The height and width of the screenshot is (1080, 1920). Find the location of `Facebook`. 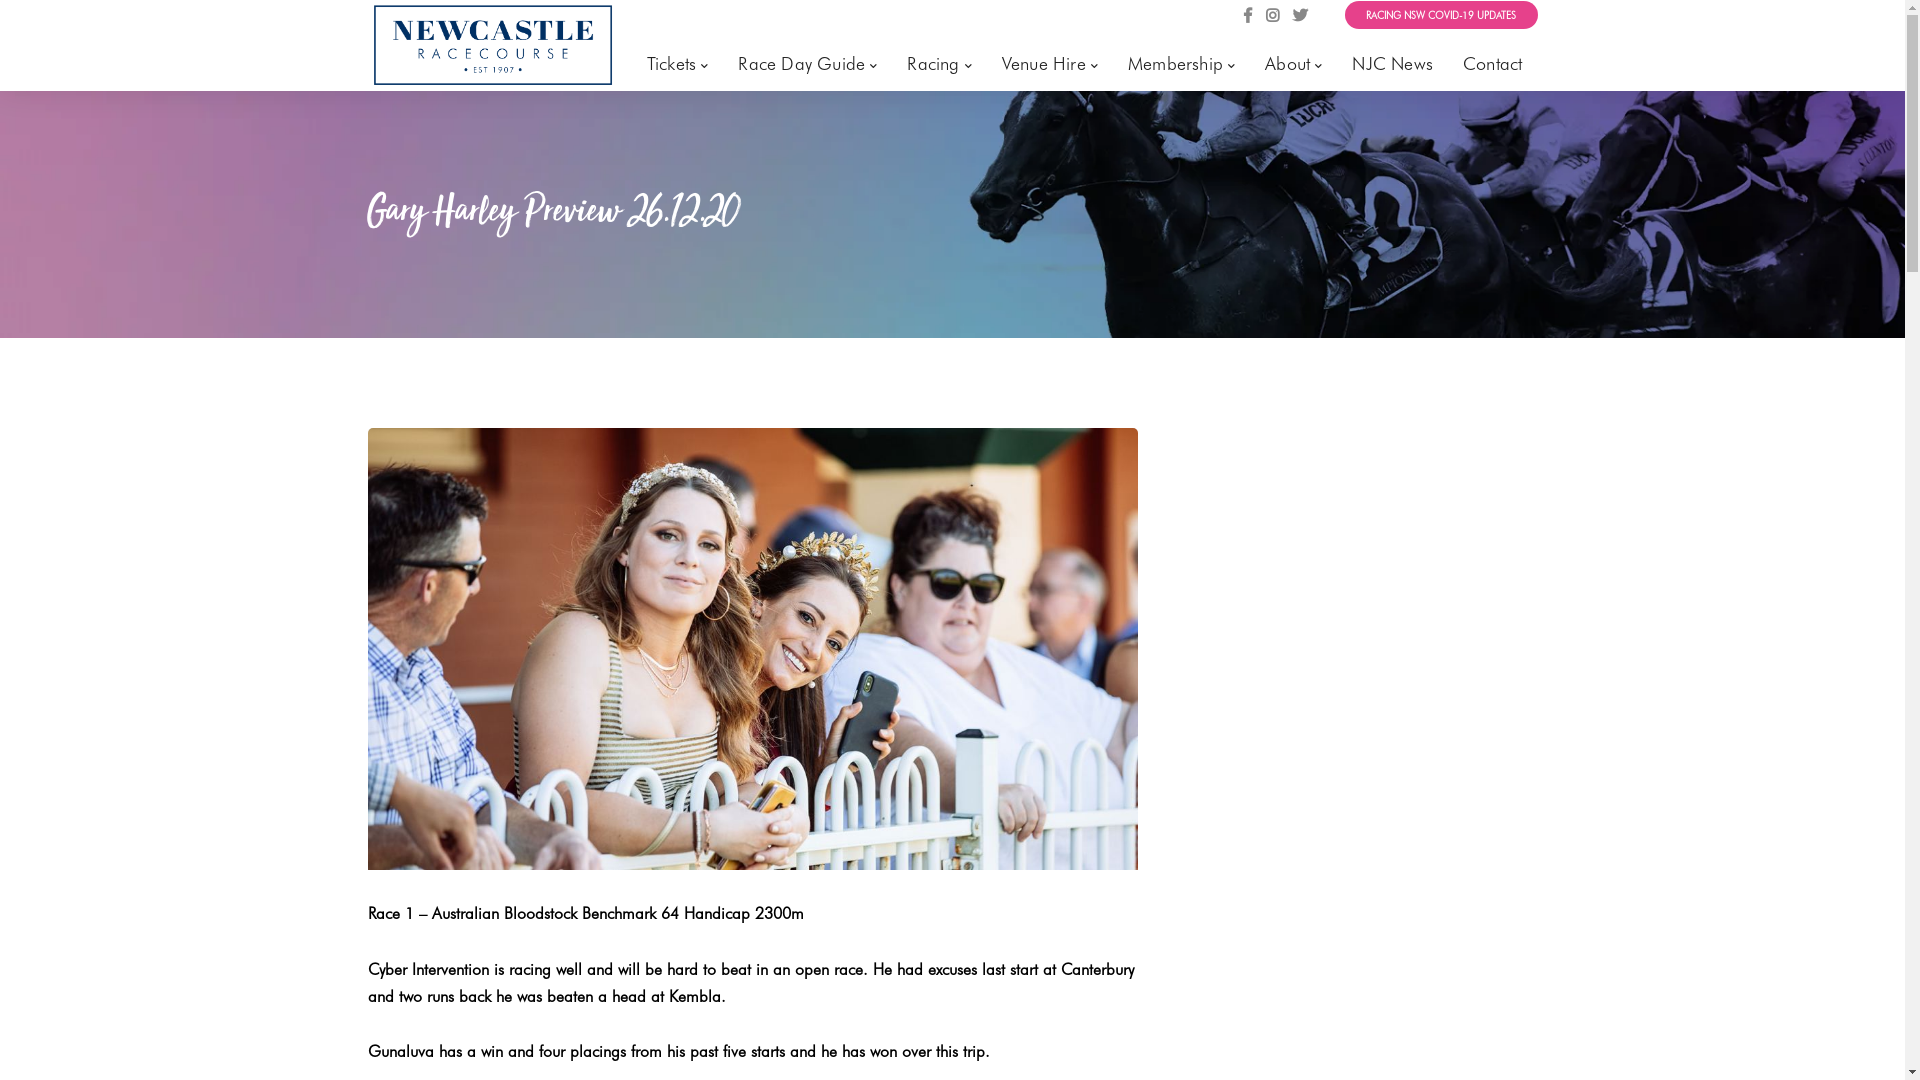

Facebook is located at coordinates (1248, 16).